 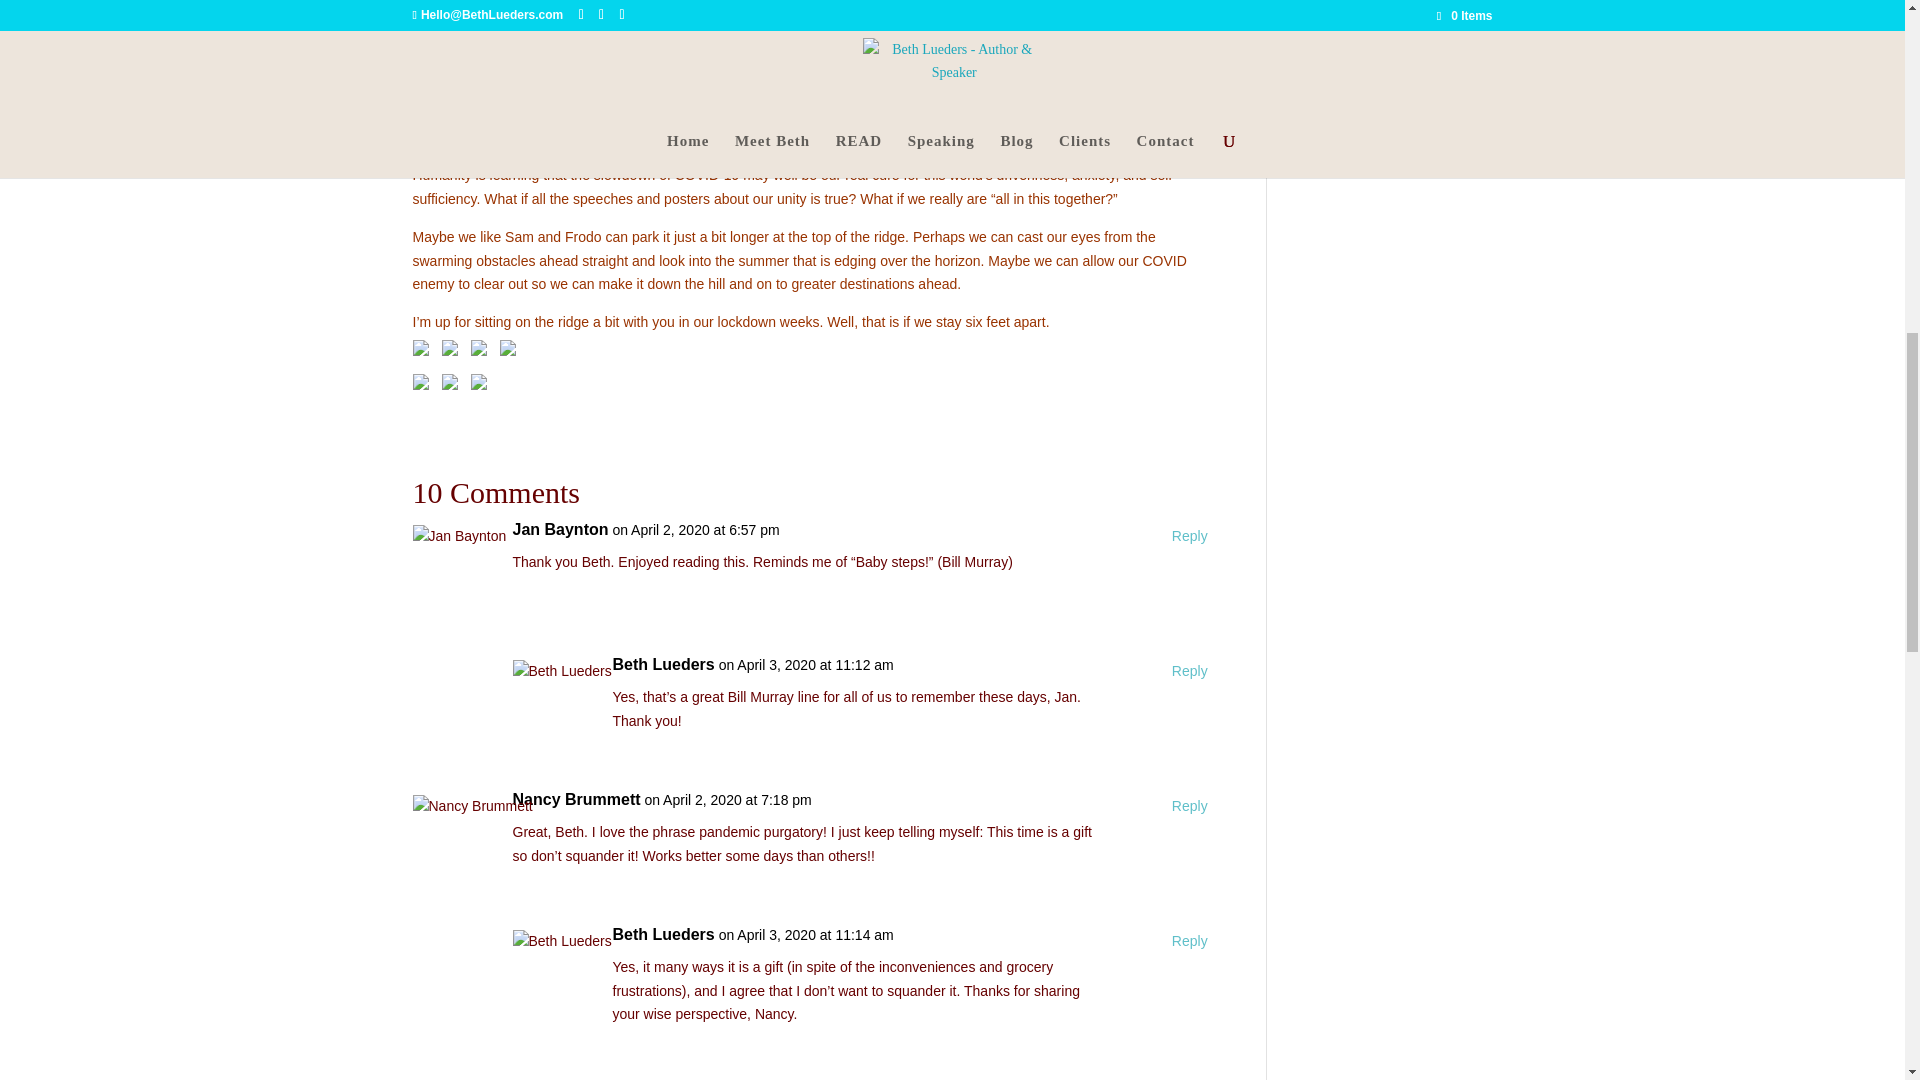 What do you see at coordinates (1189, 536) in the screenshot?
I see `Reply` at bounding box center [1189, 536].